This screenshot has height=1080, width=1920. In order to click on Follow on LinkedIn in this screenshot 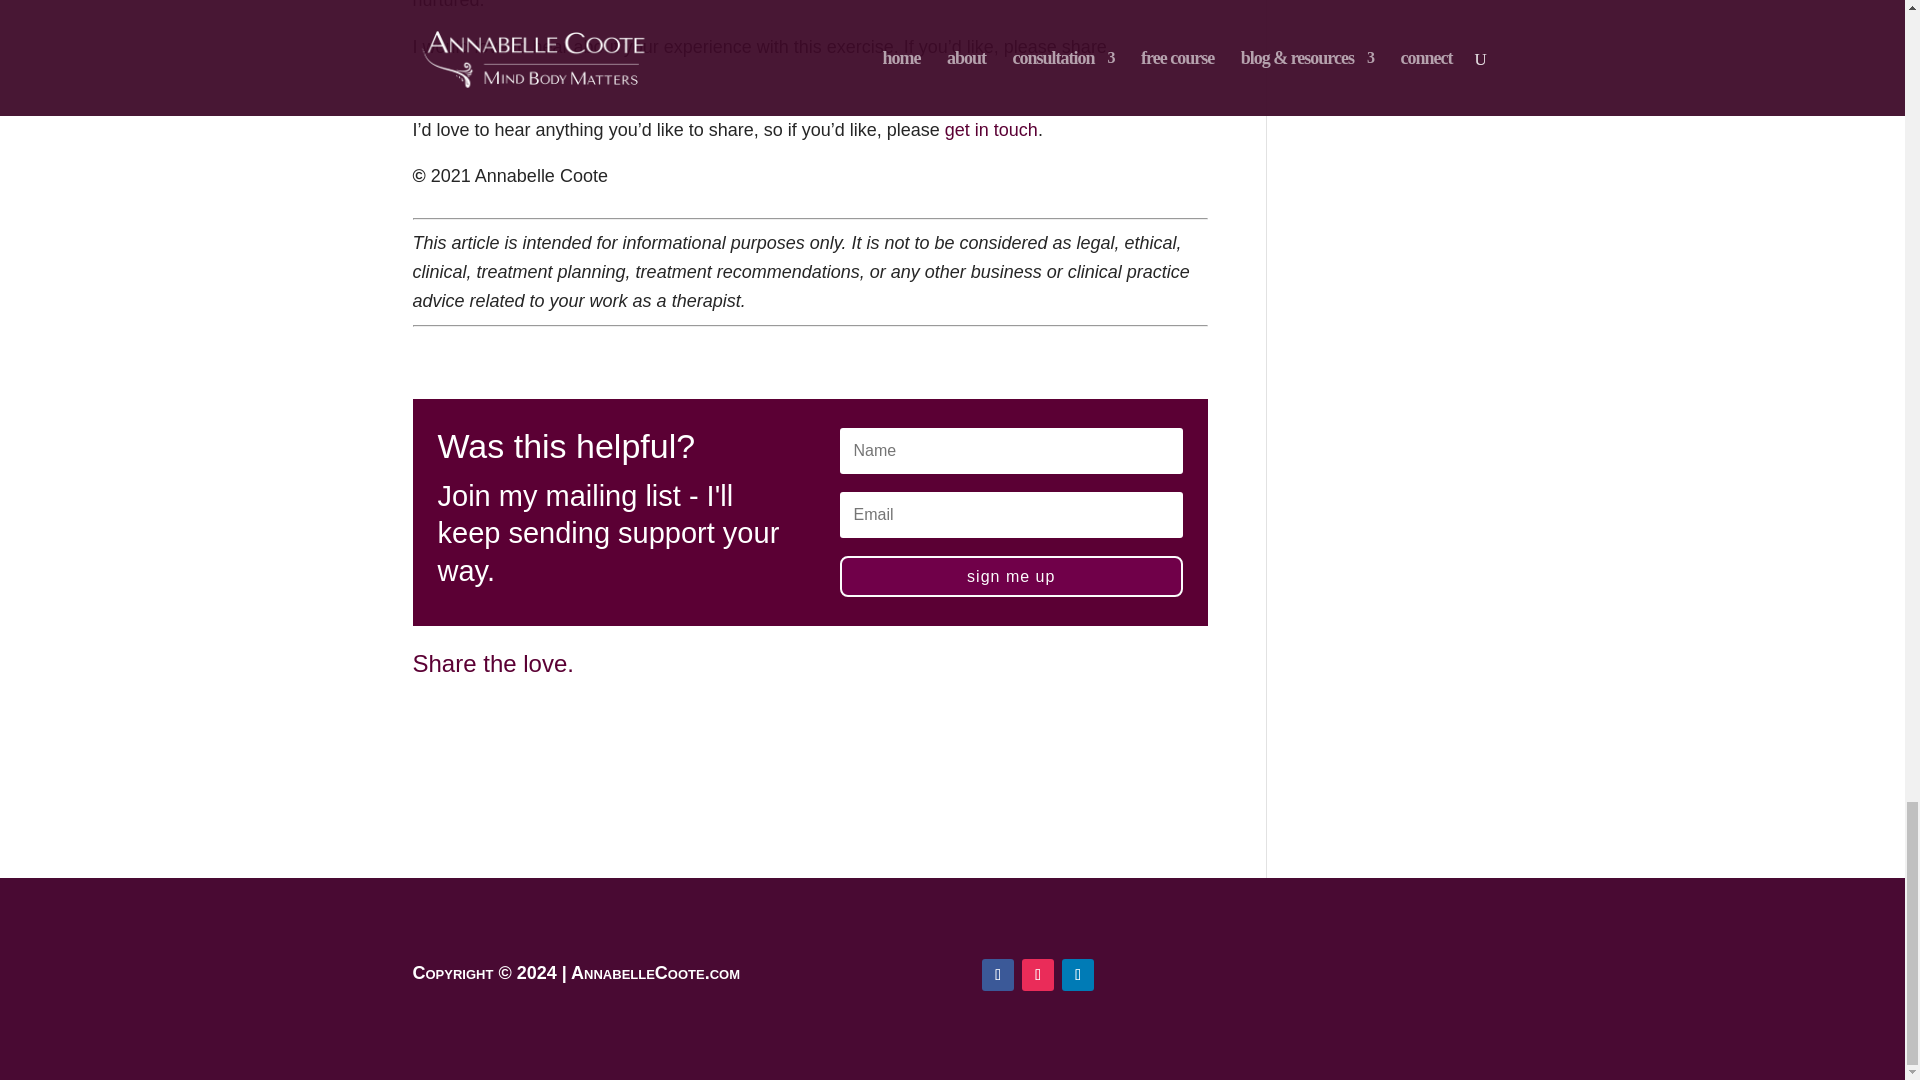, I will do `click(1078, 975)`.